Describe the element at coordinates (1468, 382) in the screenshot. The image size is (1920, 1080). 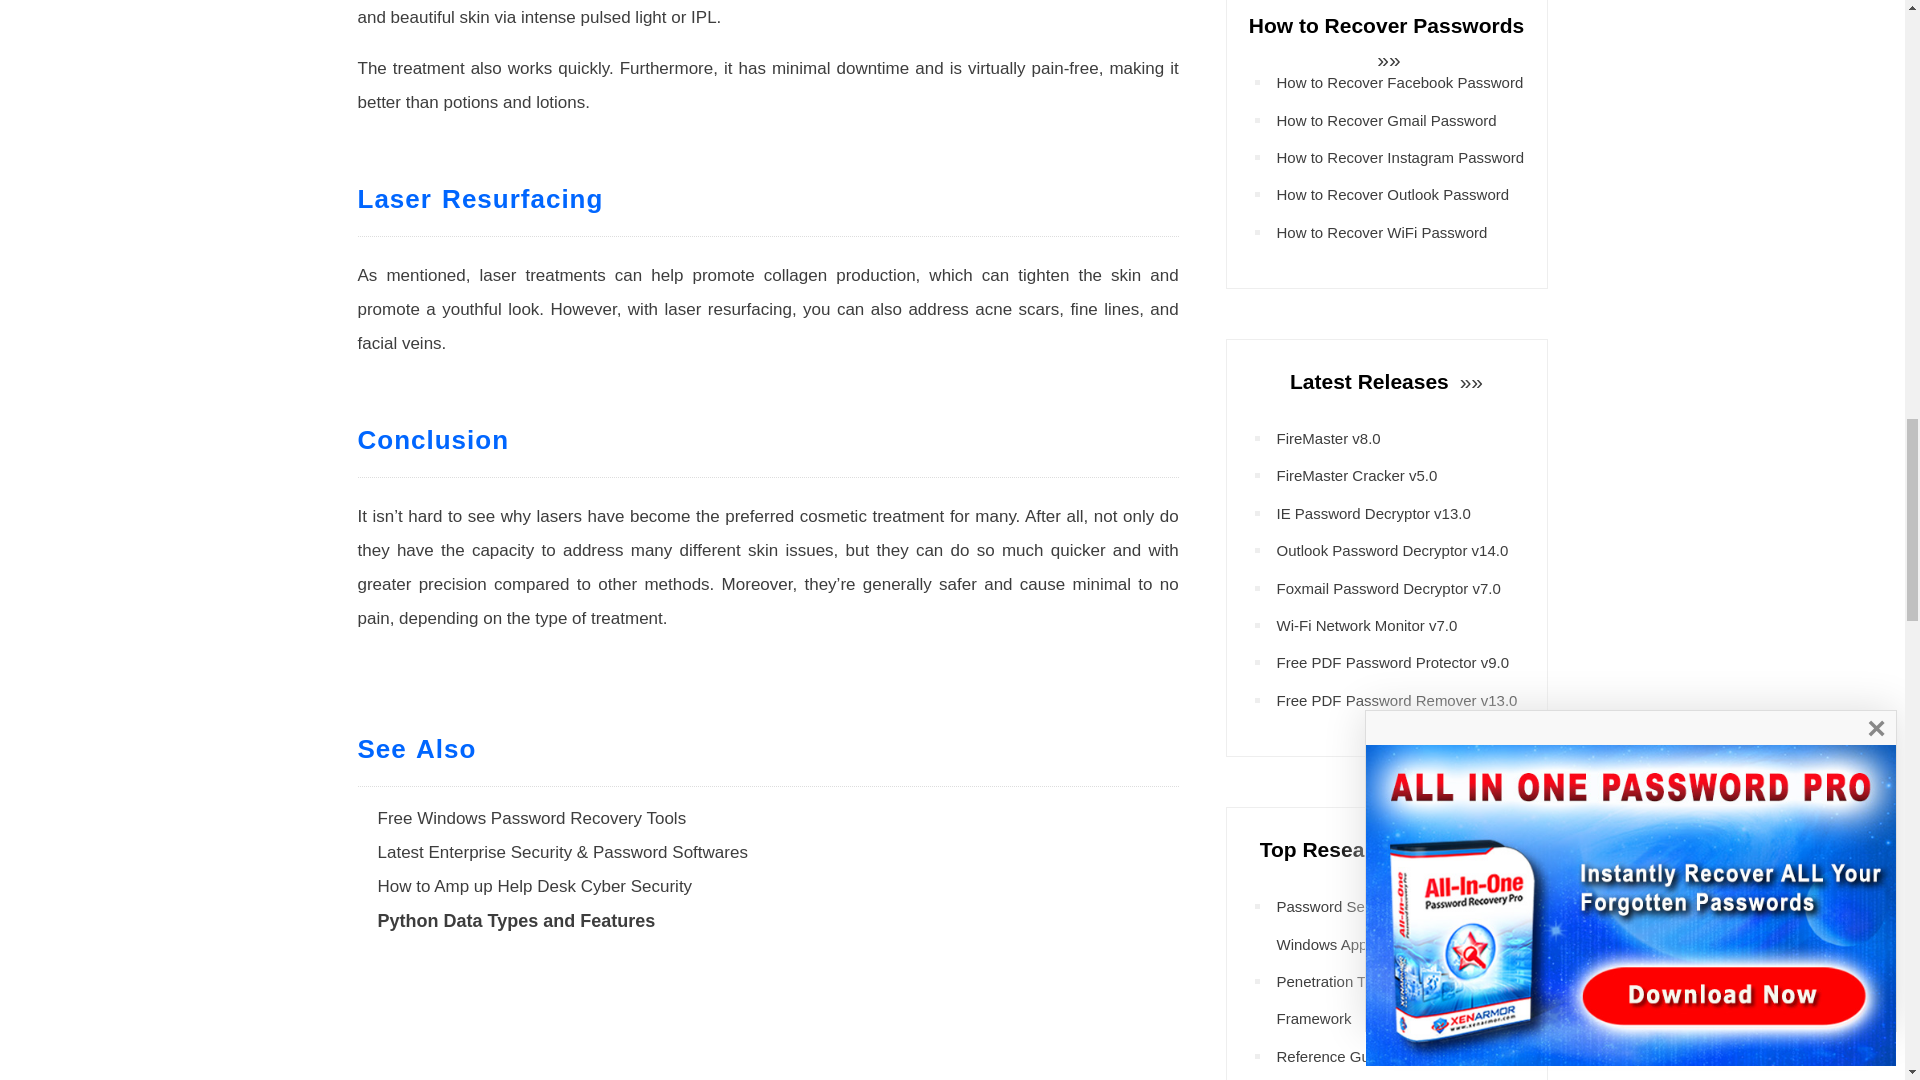
I see `See More...` at that location.